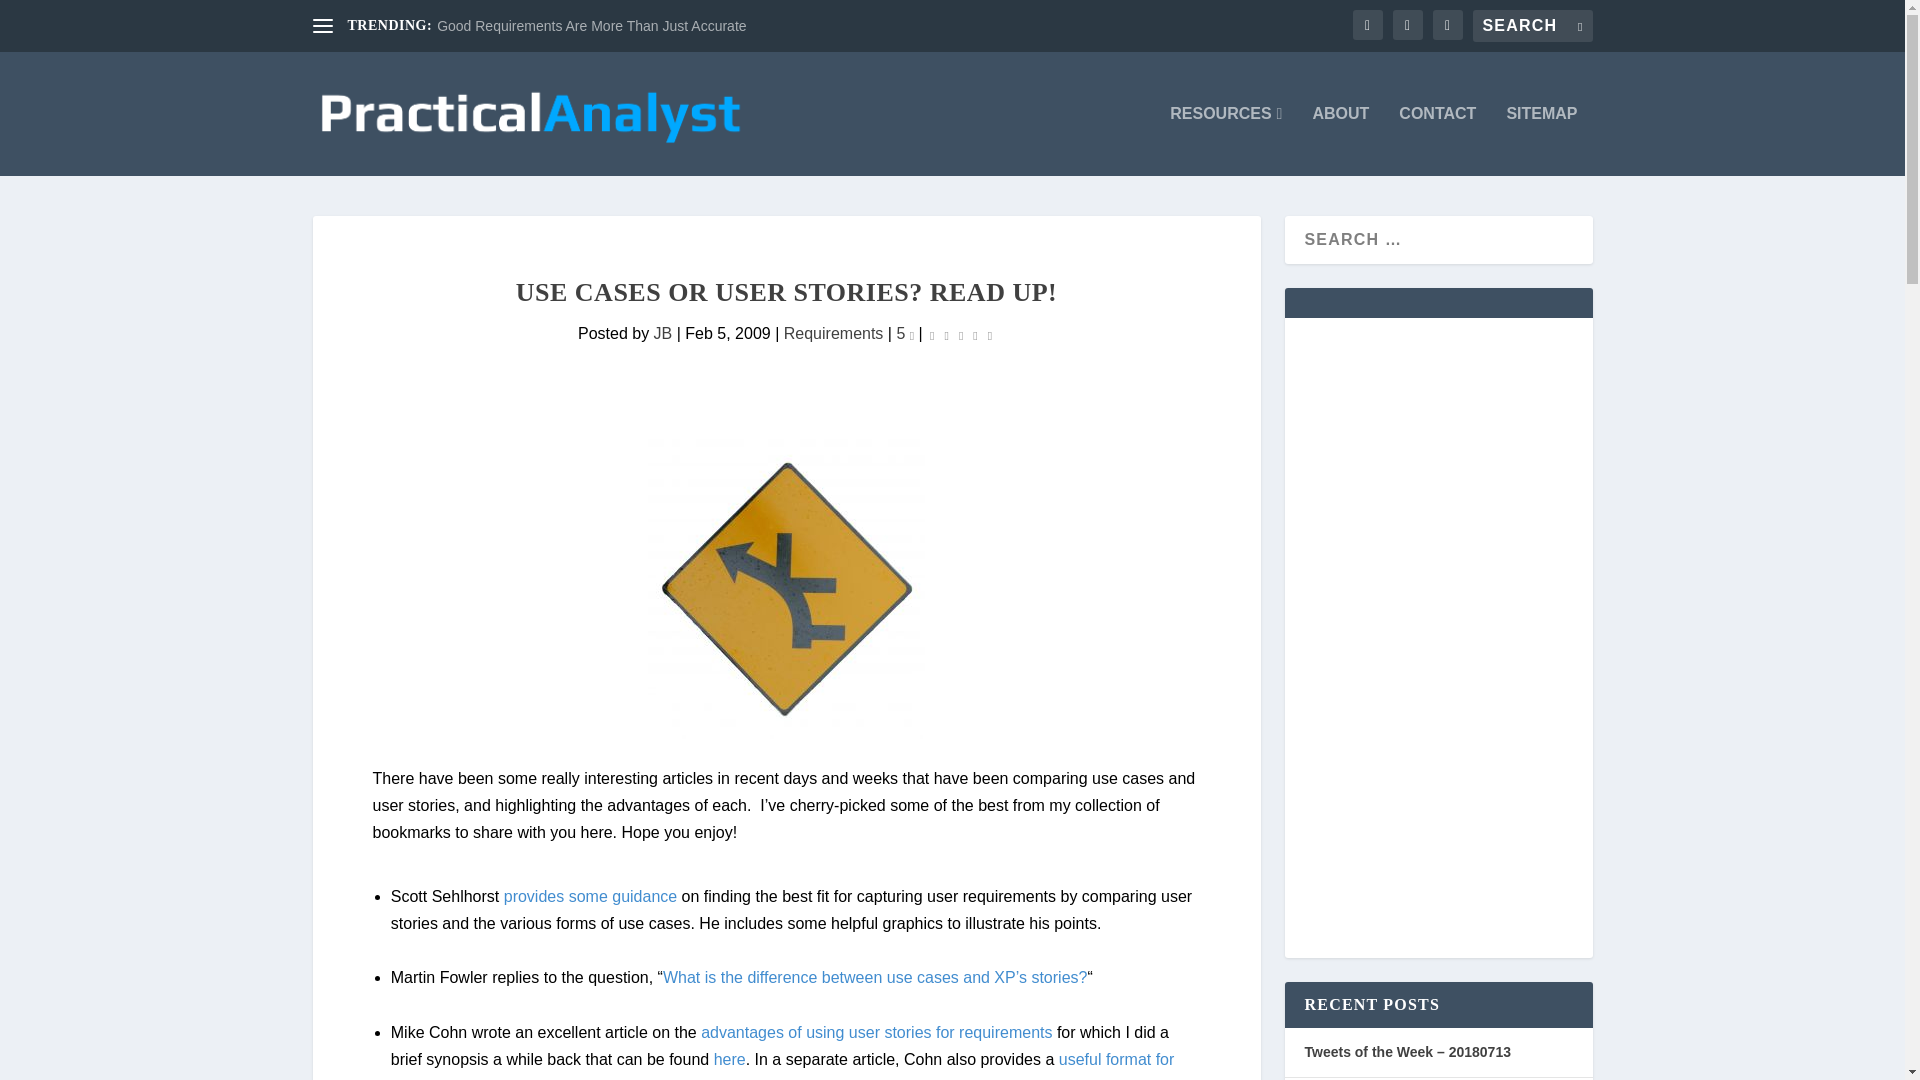 The image size is (1920, 1080). What do you see at coordinates (1226, 140) in the screenshot?
I see `RESOURCES` at bounding box center [1226, 140].